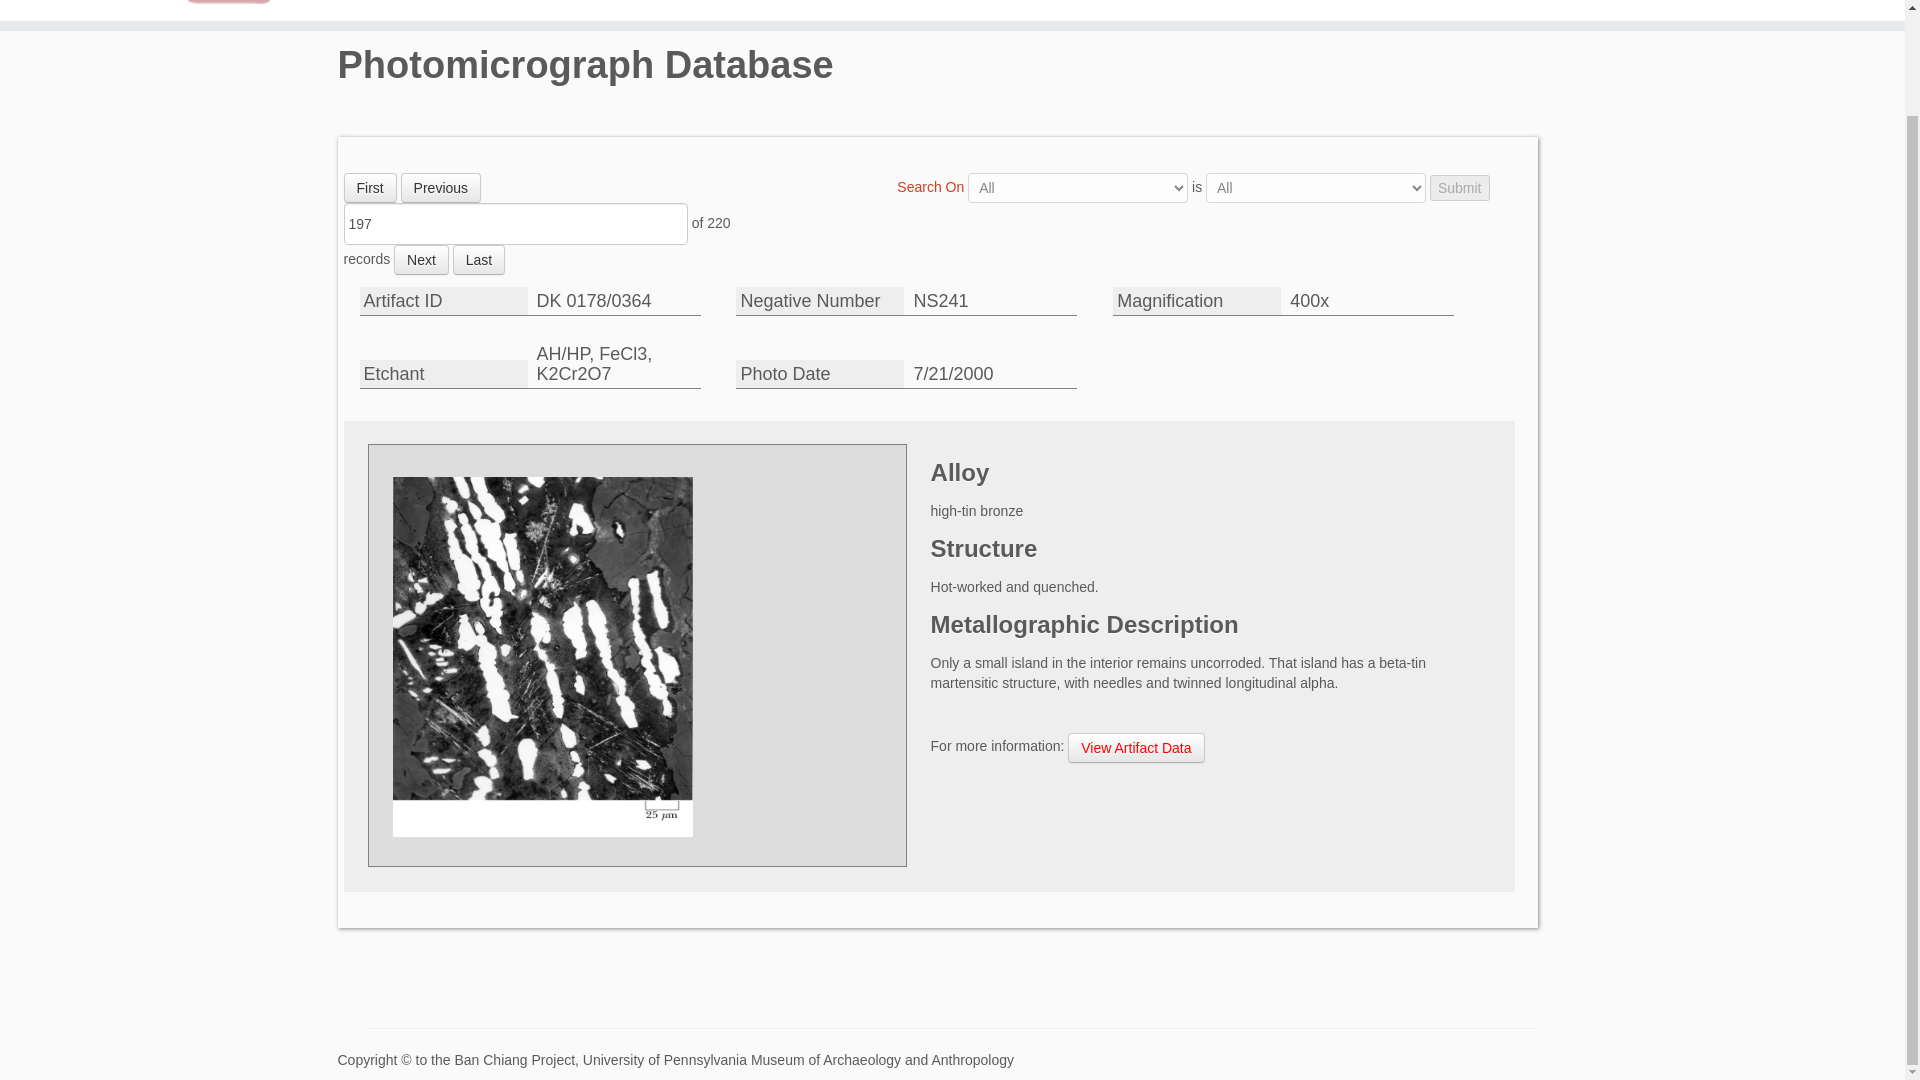  Describe the element at coordinates (421, 260) in the screenshot. I see `Next` at that location.